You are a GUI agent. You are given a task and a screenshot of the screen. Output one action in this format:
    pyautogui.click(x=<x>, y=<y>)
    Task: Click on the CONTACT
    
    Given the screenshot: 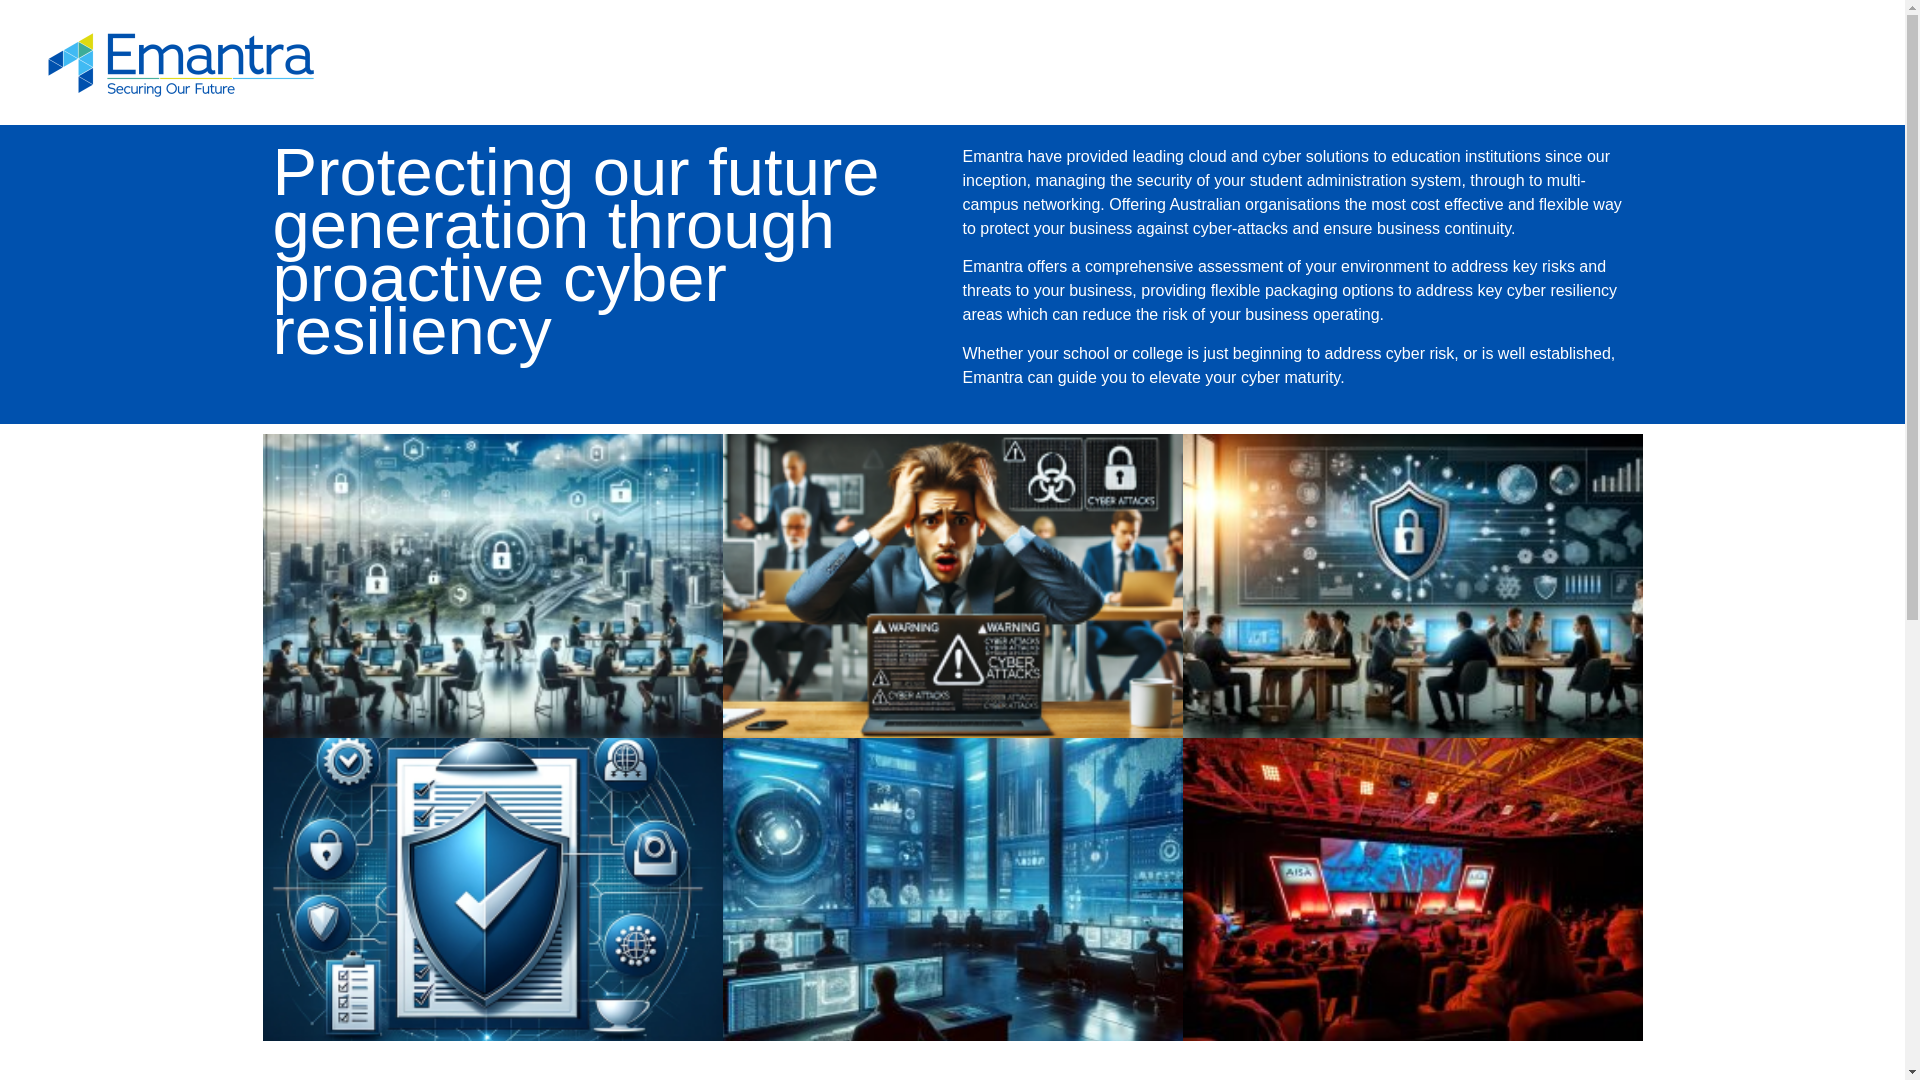 What is the action you would take?
    pyautogui.click(x=1640, y=62)
    